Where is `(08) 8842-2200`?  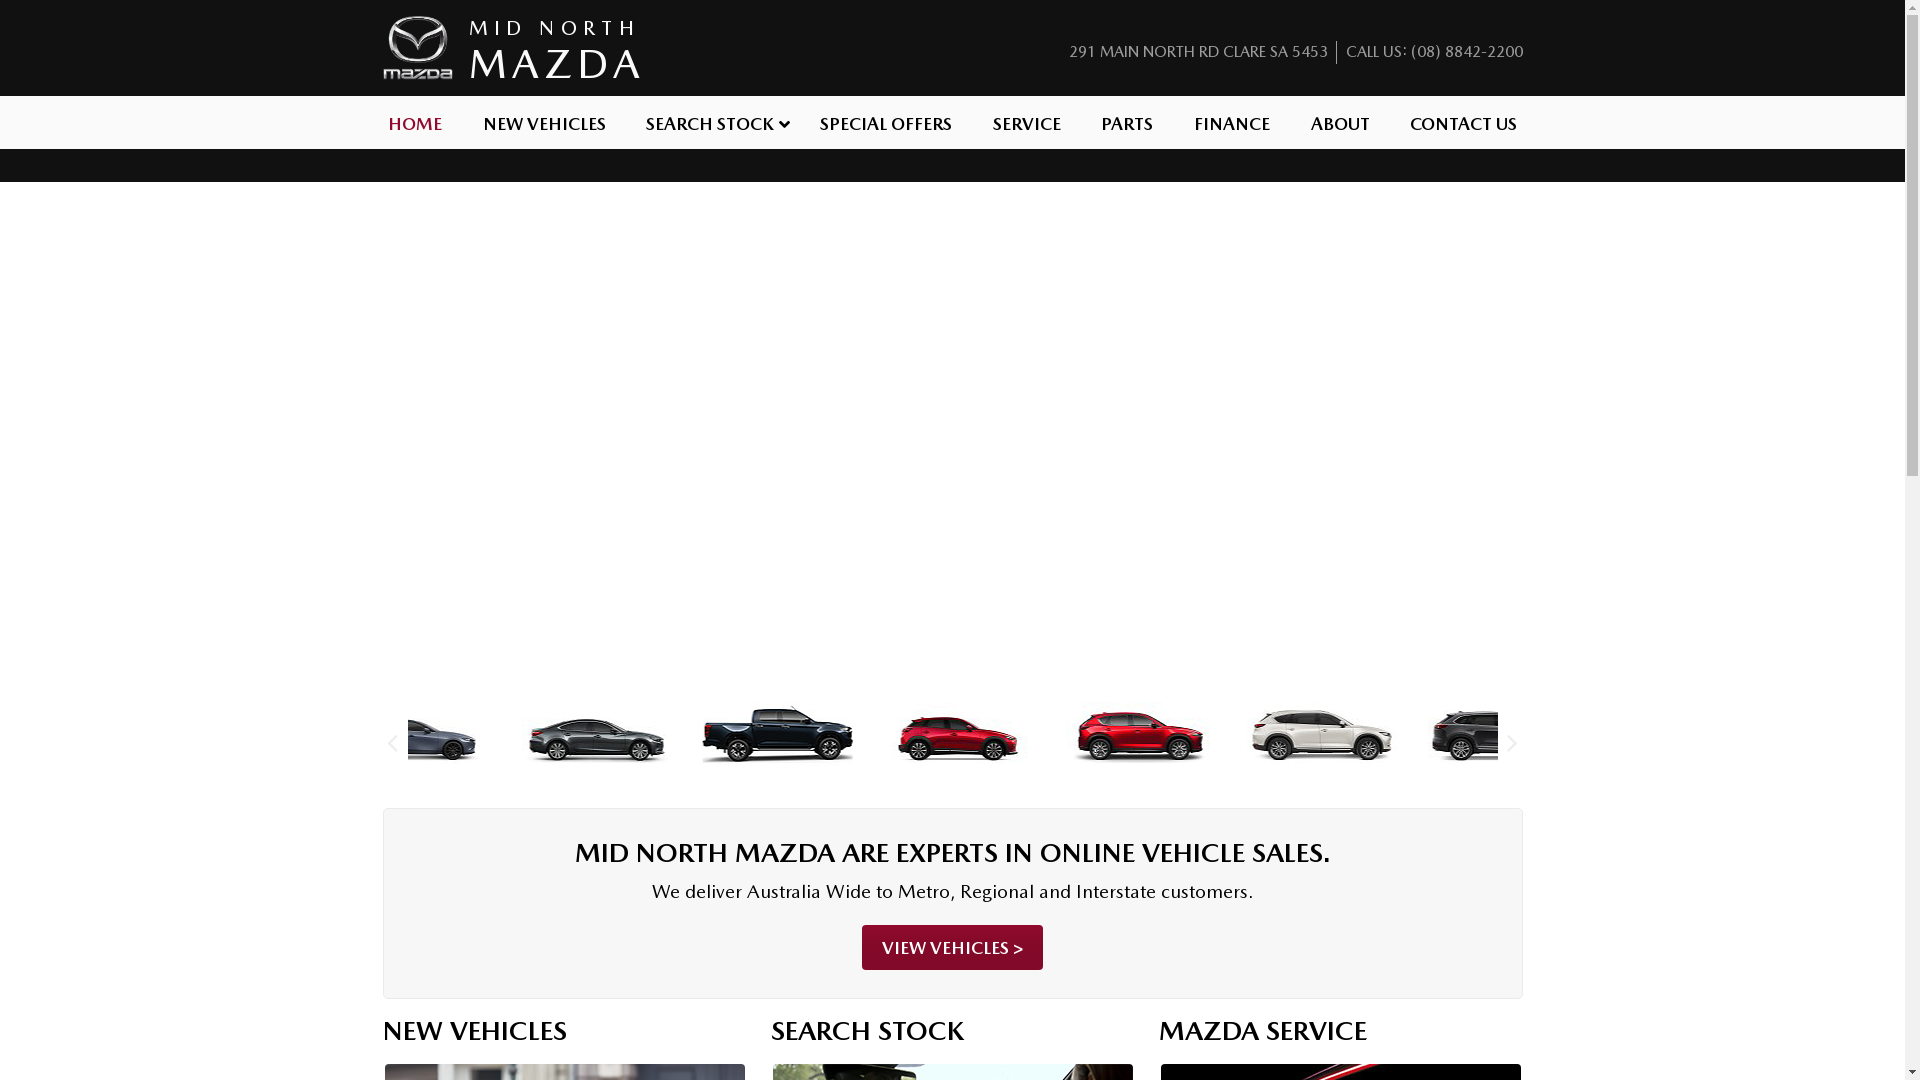
(08) 8842-2200 is located at coordinates (1466, 52).